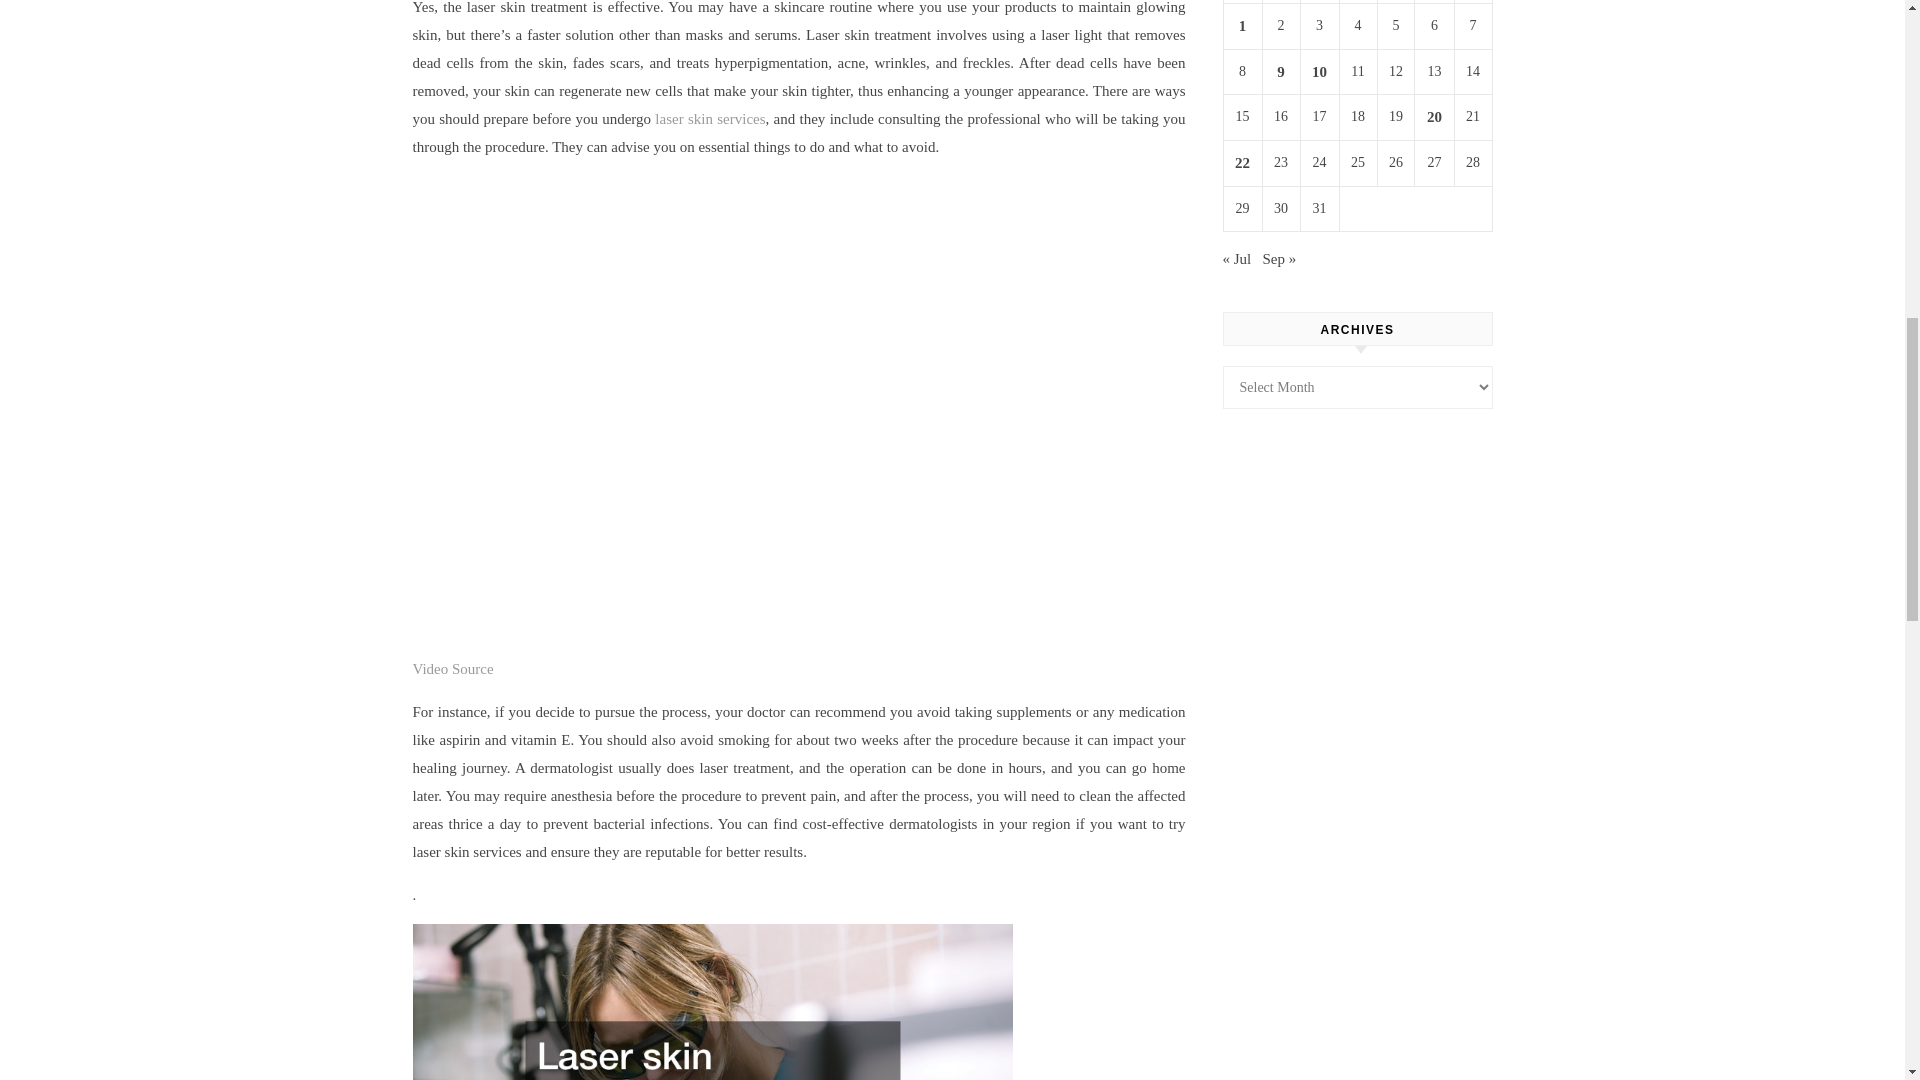 This screenshot has width=1920, height=1080. Describe the element at coordinates (1396, 2) in the screenshot. I see `Friday` at that location.